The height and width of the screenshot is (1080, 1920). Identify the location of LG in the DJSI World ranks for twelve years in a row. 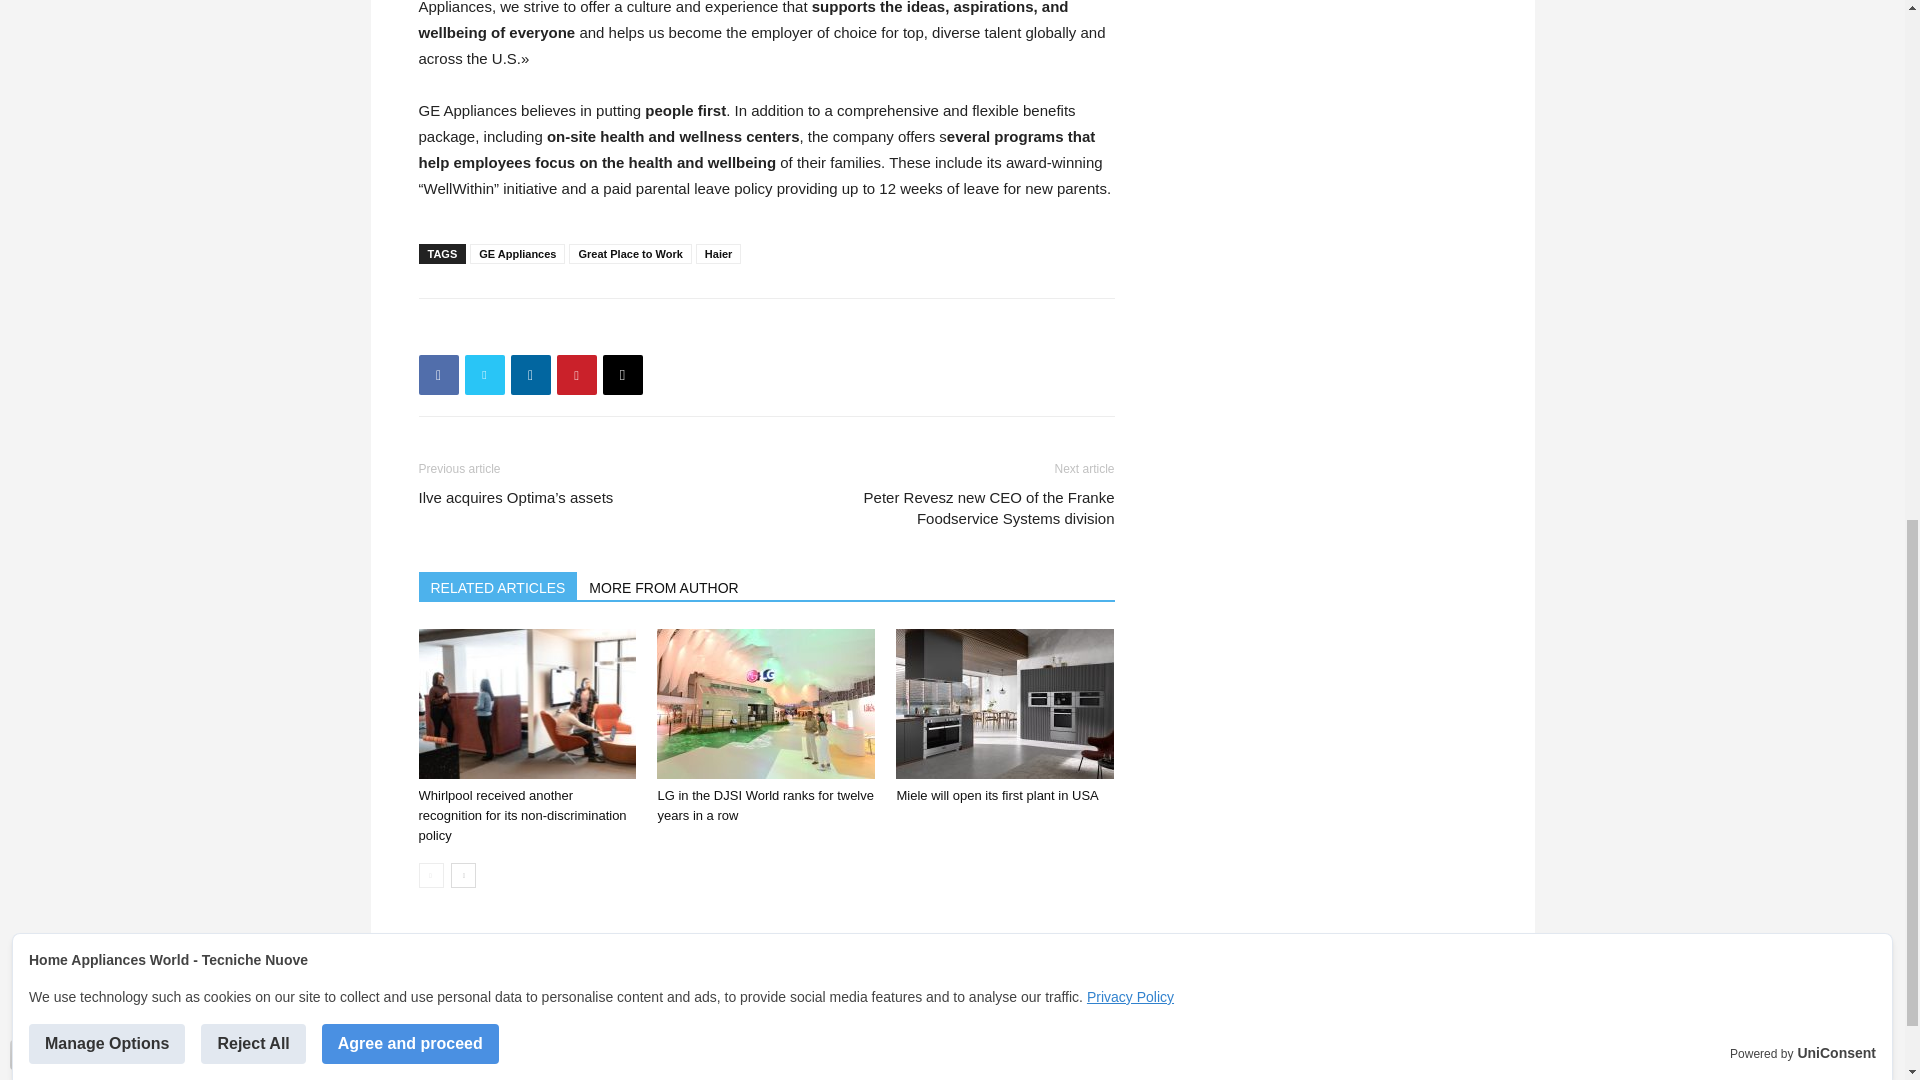
(764, 805).